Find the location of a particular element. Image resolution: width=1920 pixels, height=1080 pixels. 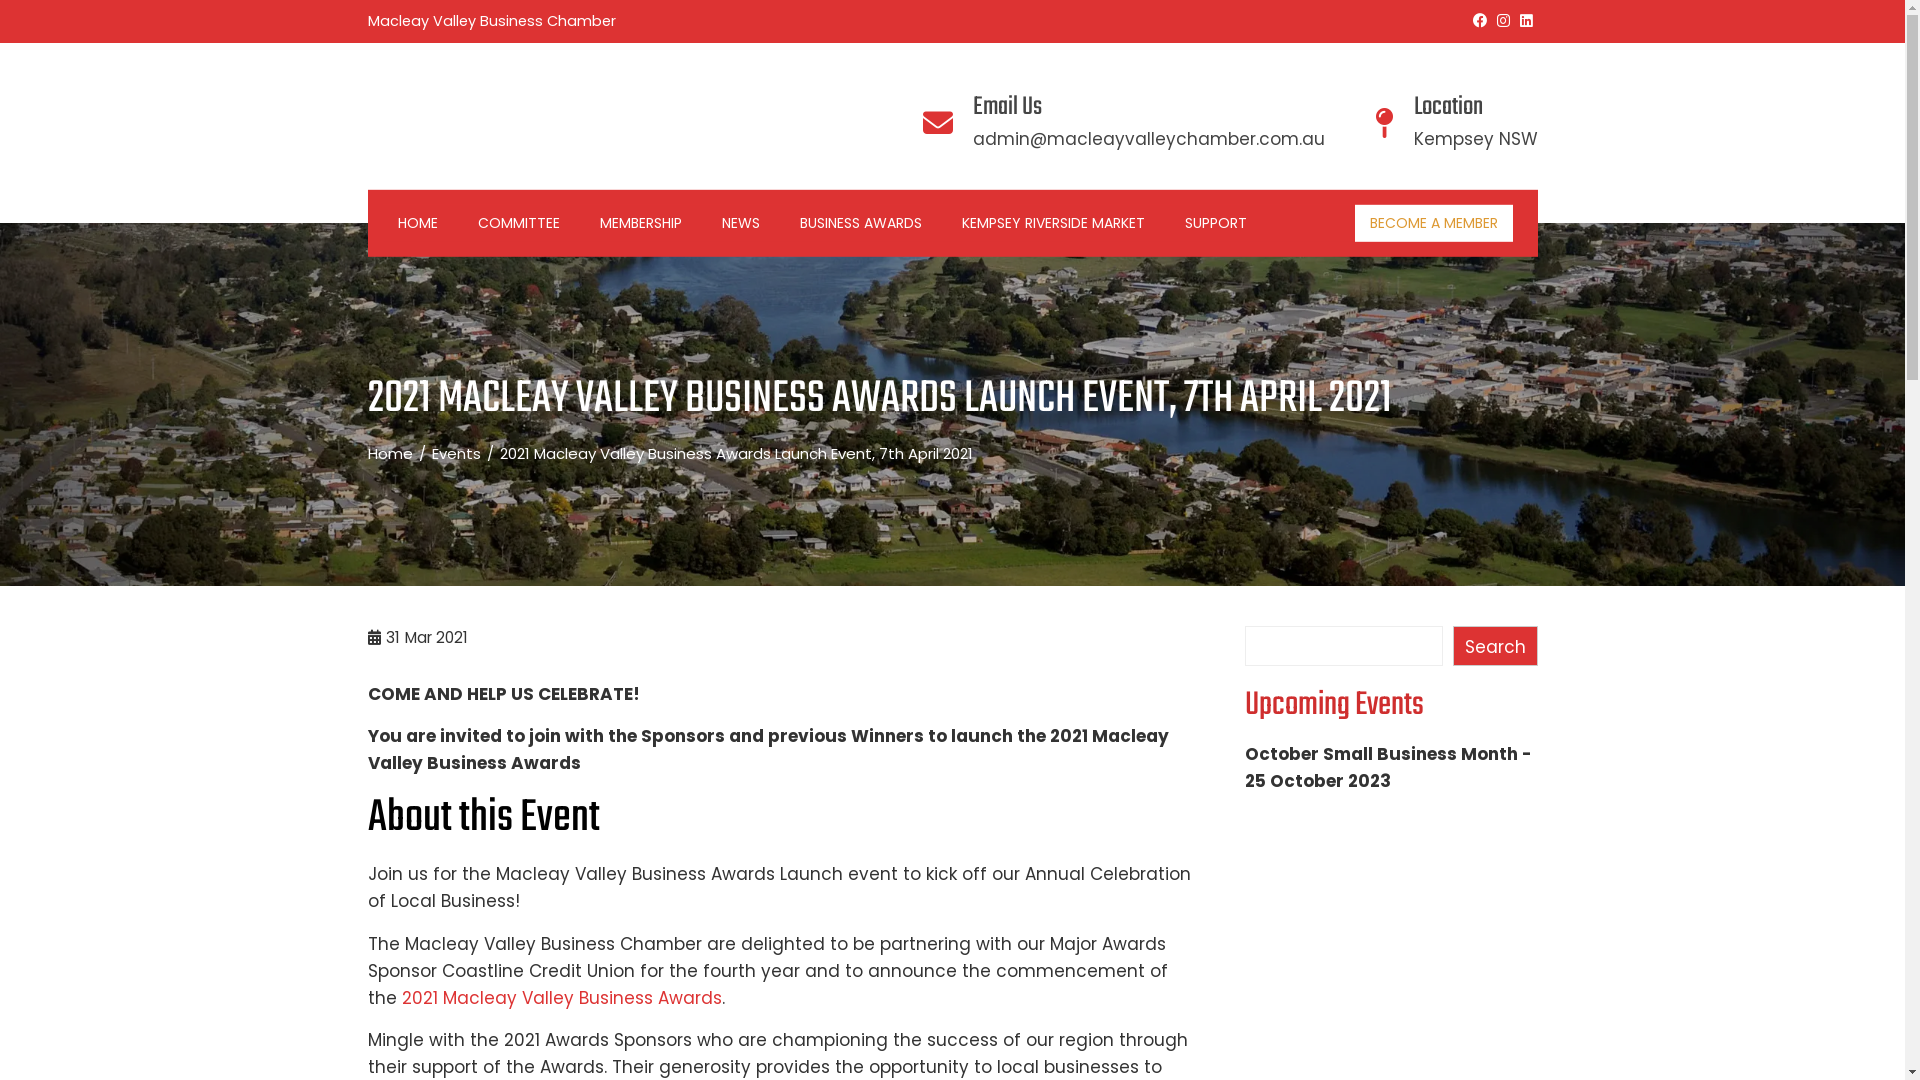

SUPPORT is located at coordinates (1216, 223).